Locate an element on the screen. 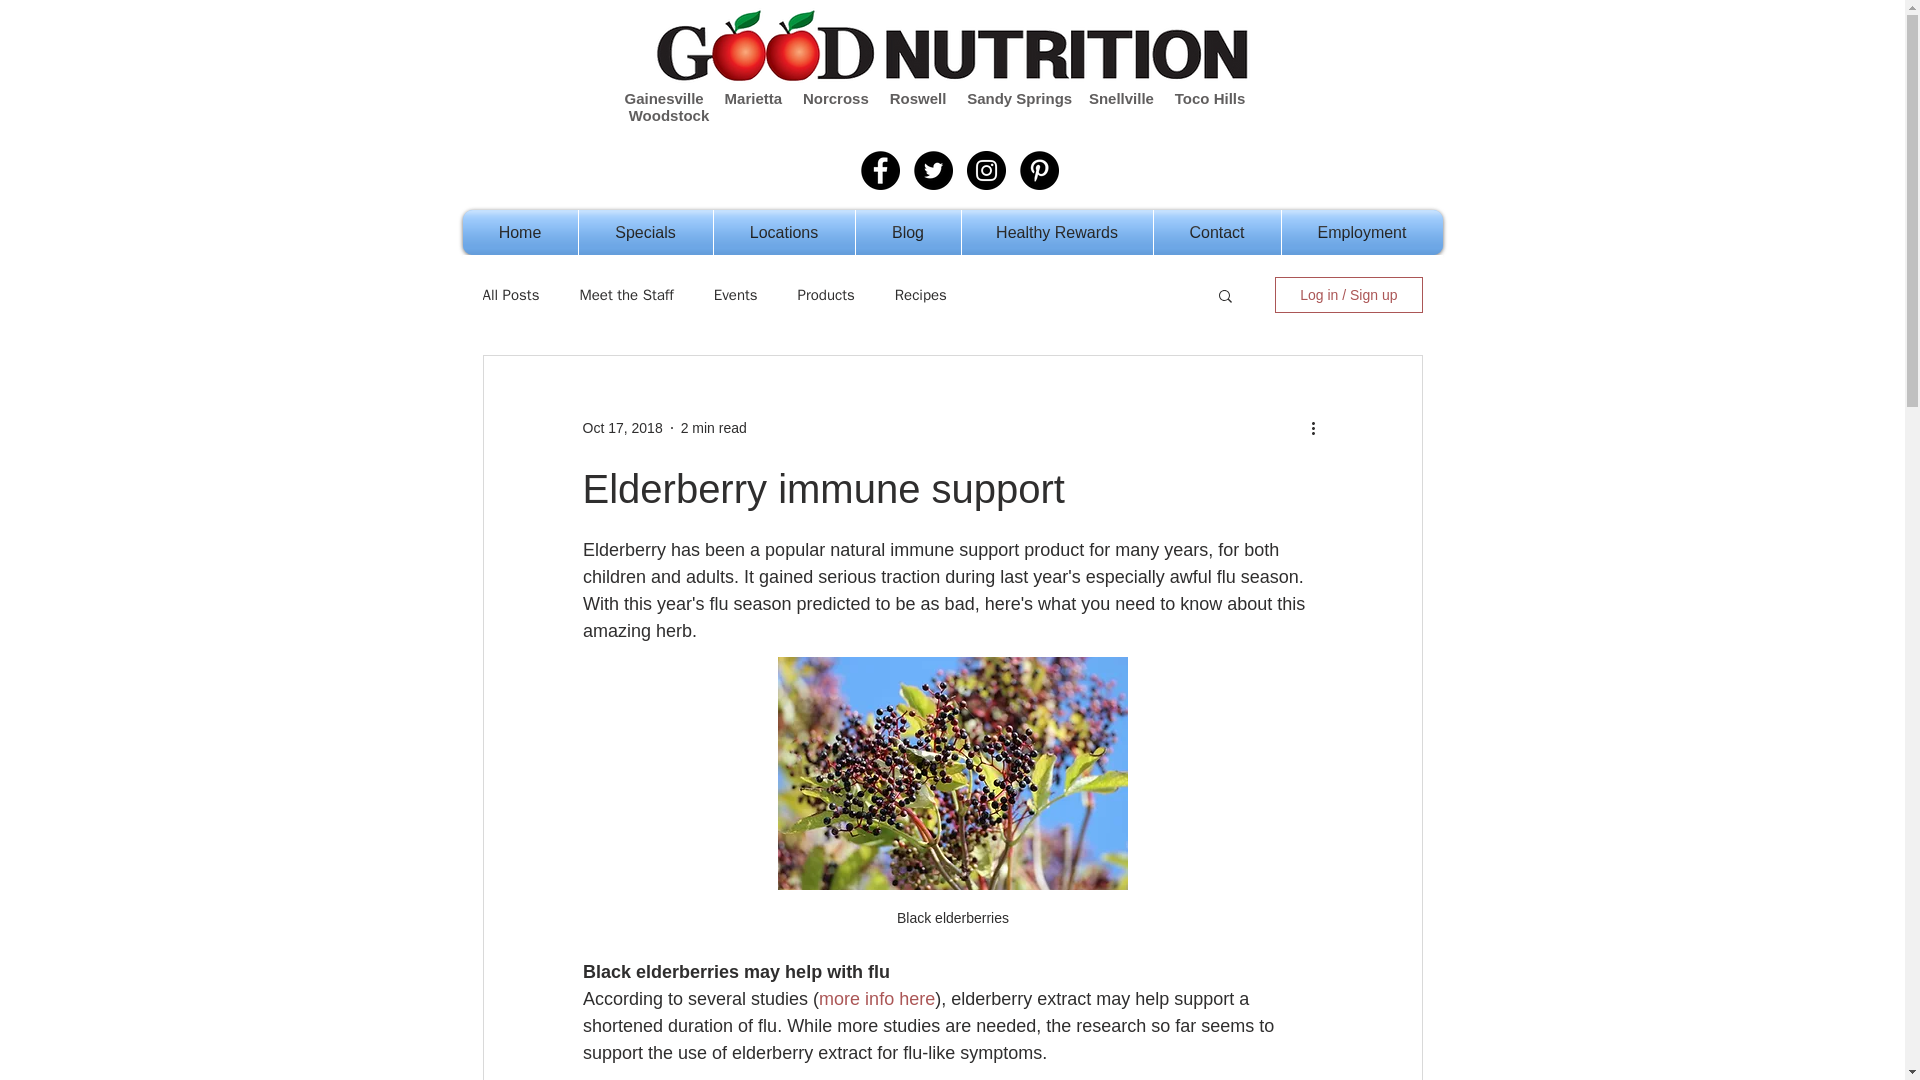  Recipes is located at coordinates (920, 295).